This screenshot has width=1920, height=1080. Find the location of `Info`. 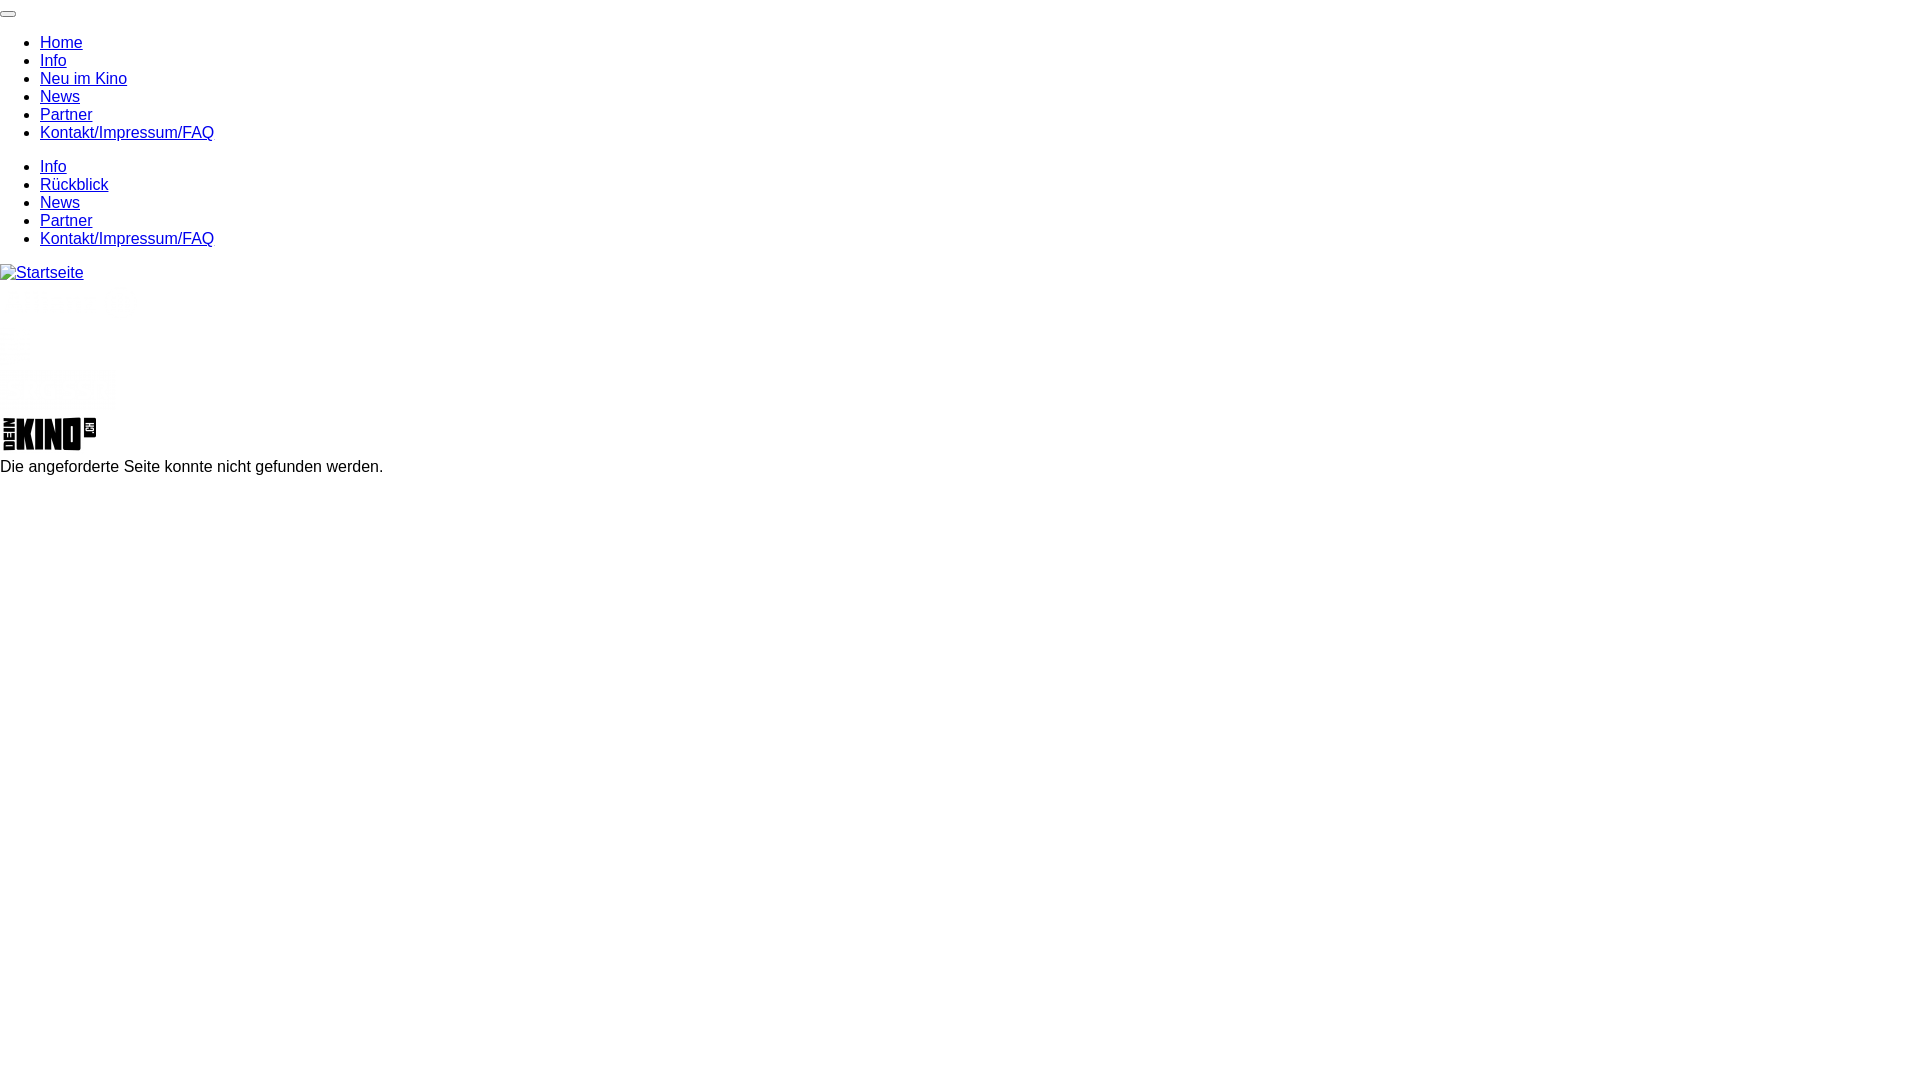

Info is located at coordinates (54, 166).